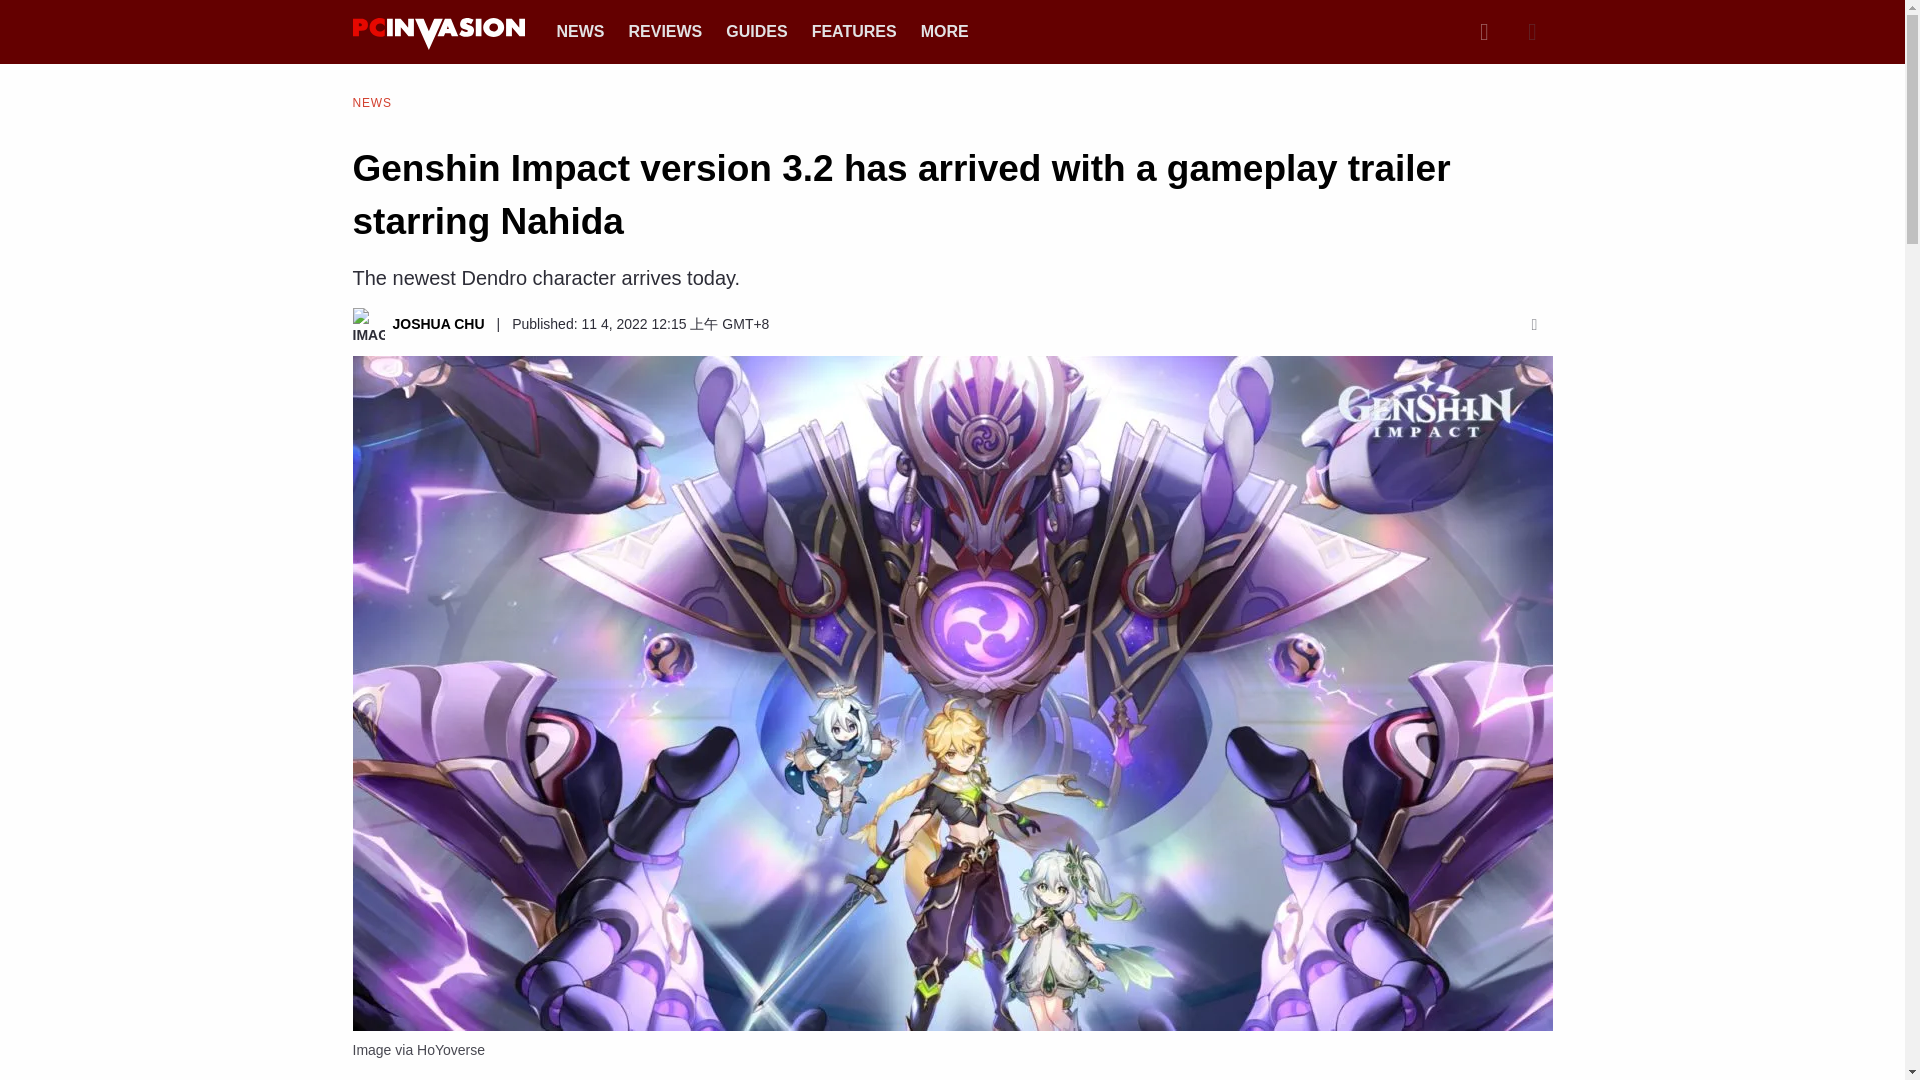 The image size is (1920, 1080). Describe the element at coordinates (756, 30) in the screenshot. I see `GUIDES` at that location.